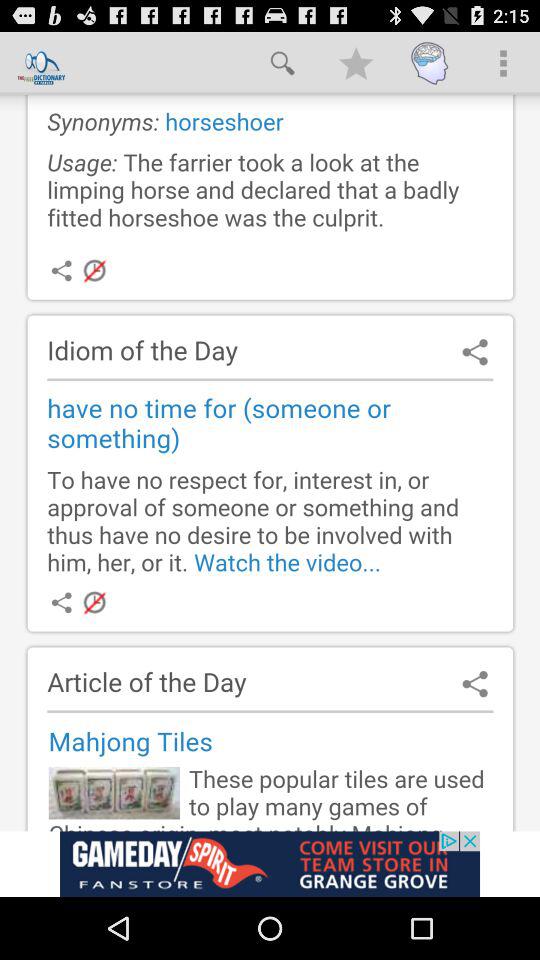 The height and width of the screenshot is (960, 540). I want to click on advertisement, so click(270, 462).